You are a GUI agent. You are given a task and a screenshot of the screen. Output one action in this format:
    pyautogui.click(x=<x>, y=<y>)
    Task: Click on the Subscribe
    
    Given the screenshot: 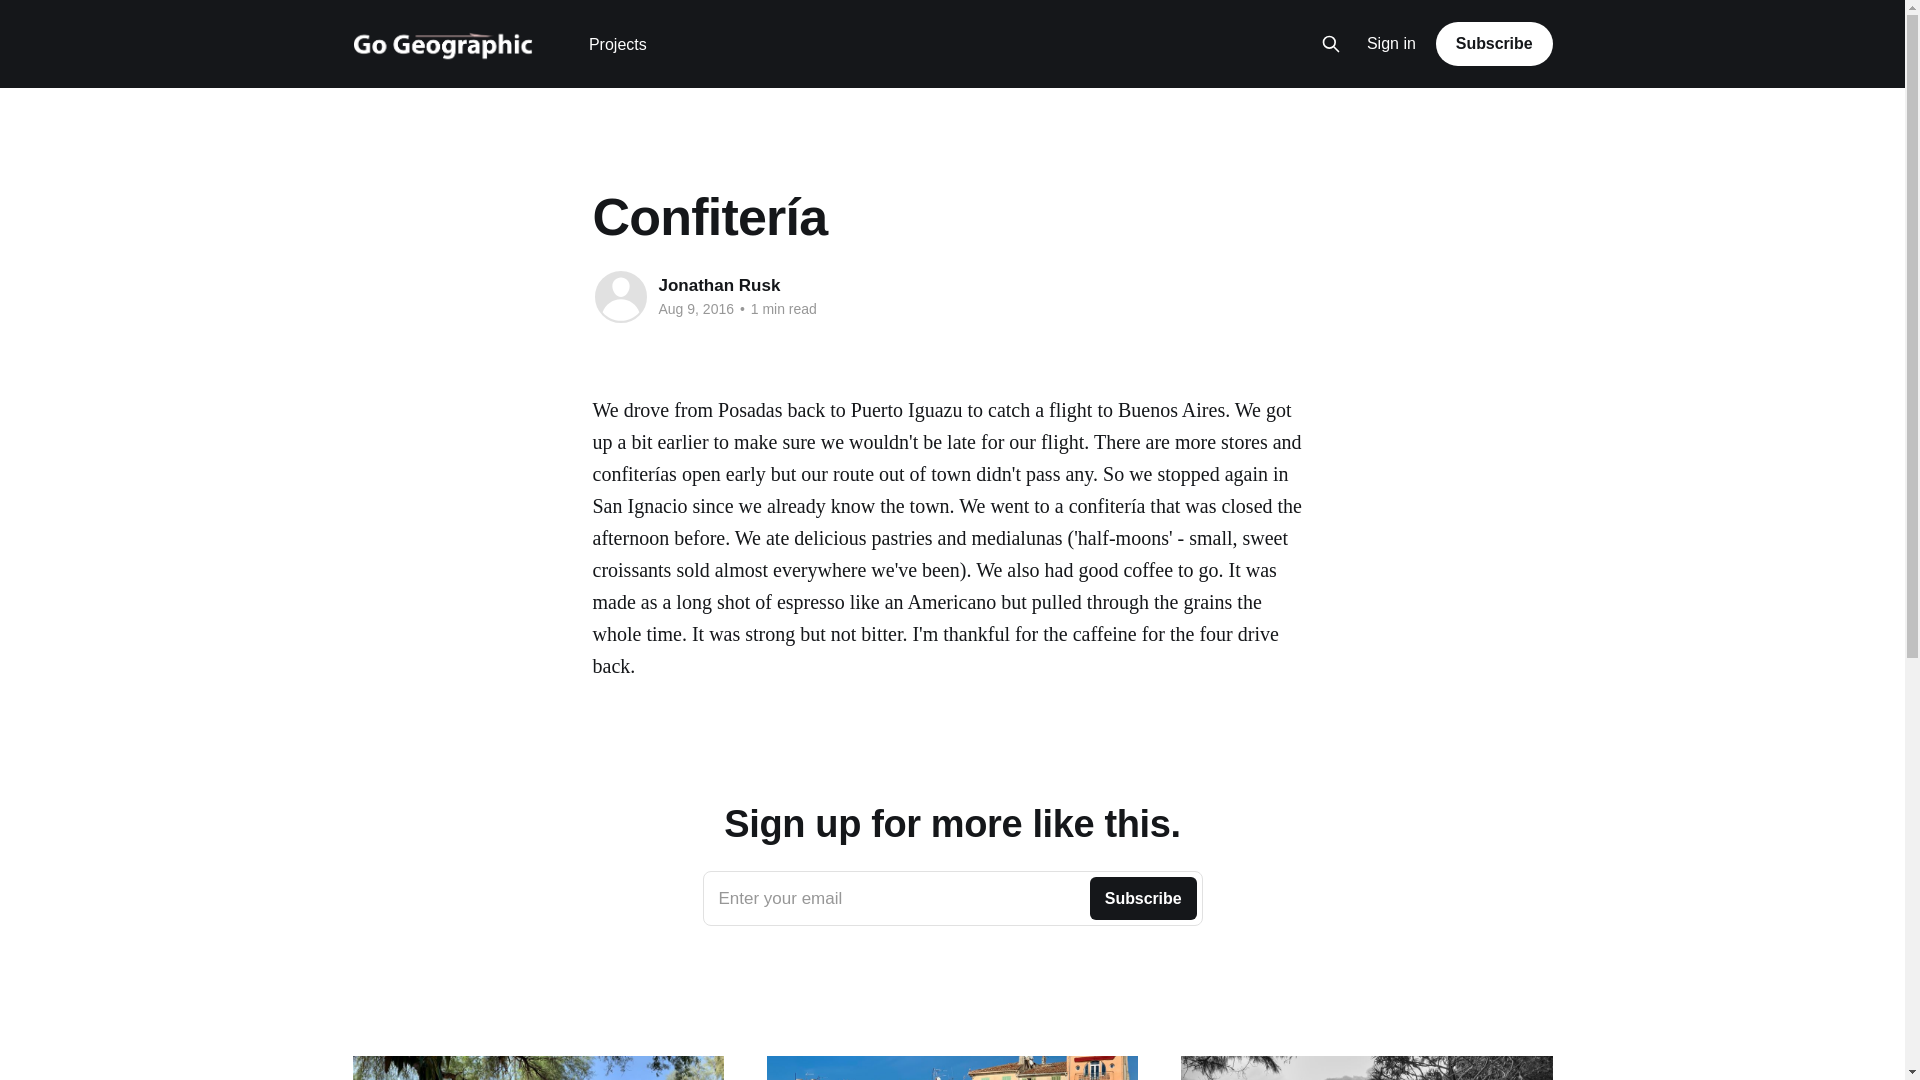 What is the action you would take?
    pyautogui.click(x=1494, y=43)
    